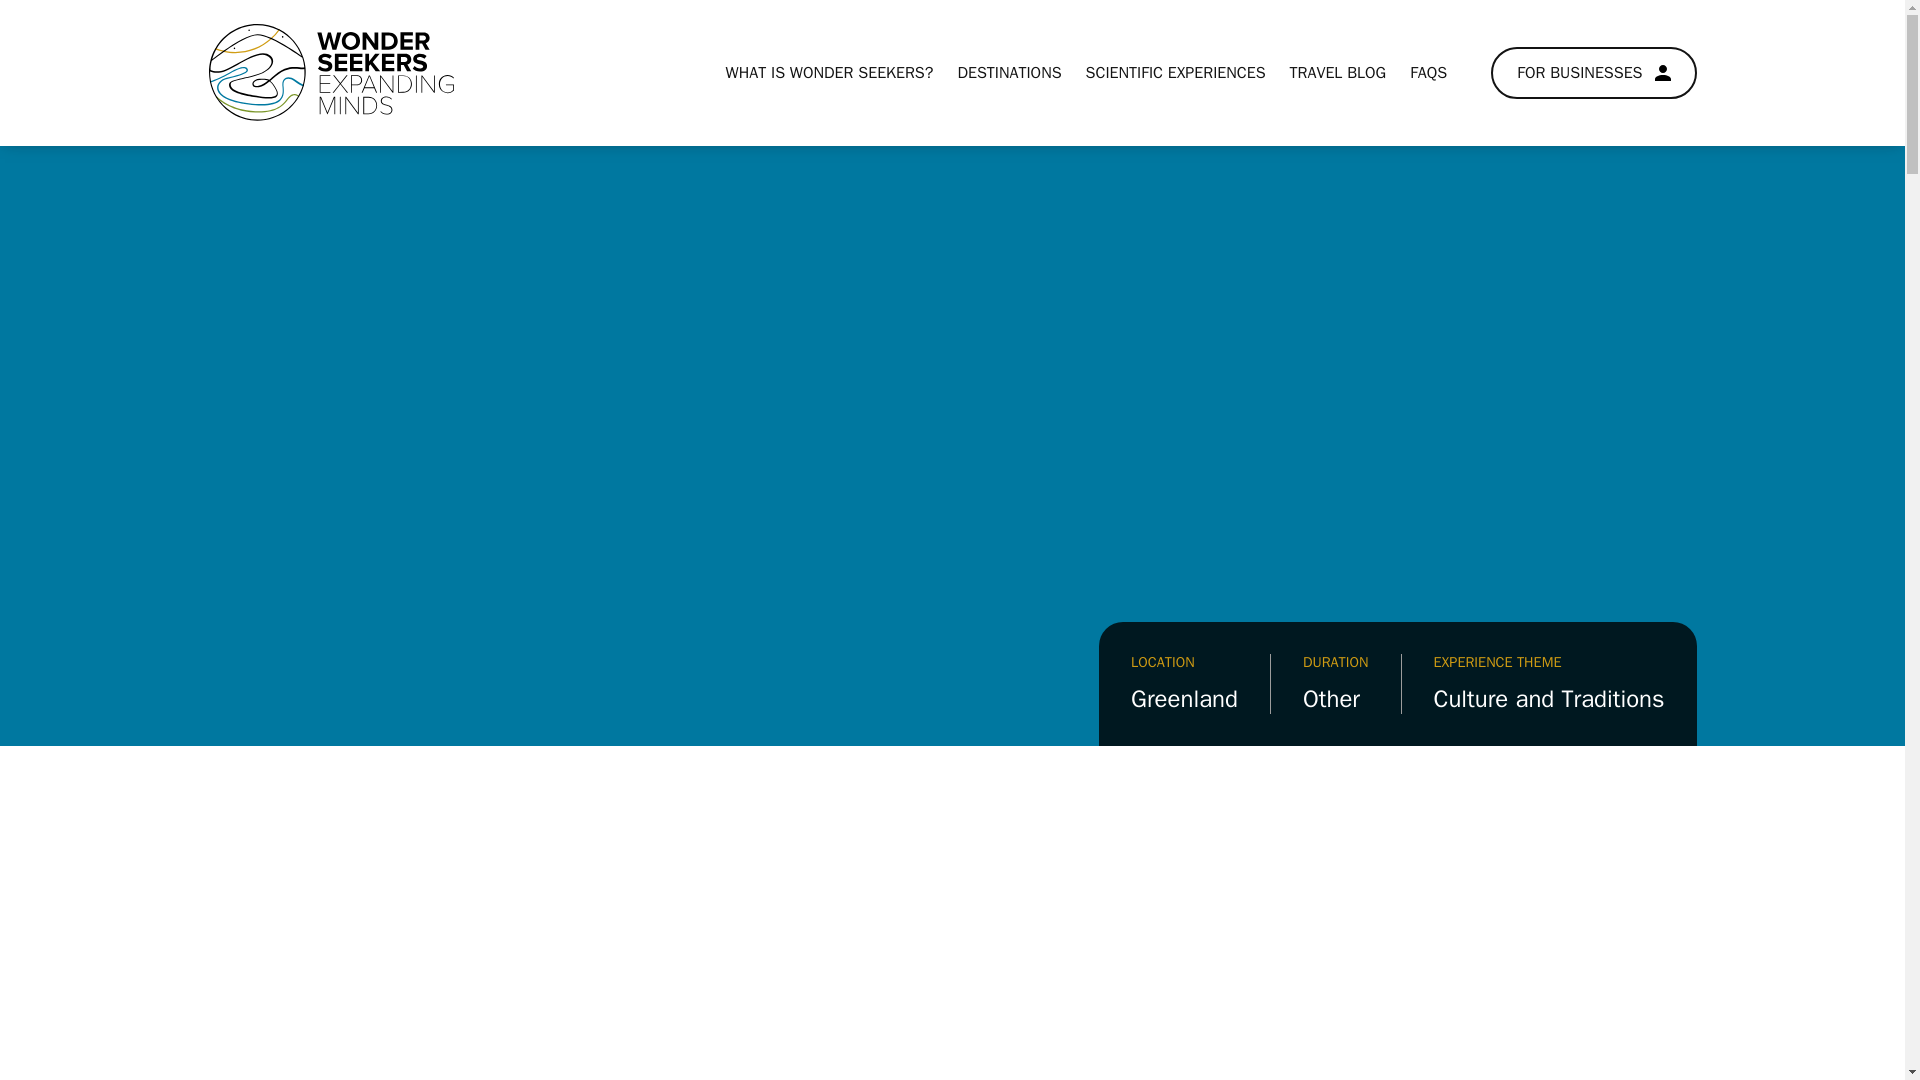  I want to click on FOR BUSINESSES, so click(1593, 73).